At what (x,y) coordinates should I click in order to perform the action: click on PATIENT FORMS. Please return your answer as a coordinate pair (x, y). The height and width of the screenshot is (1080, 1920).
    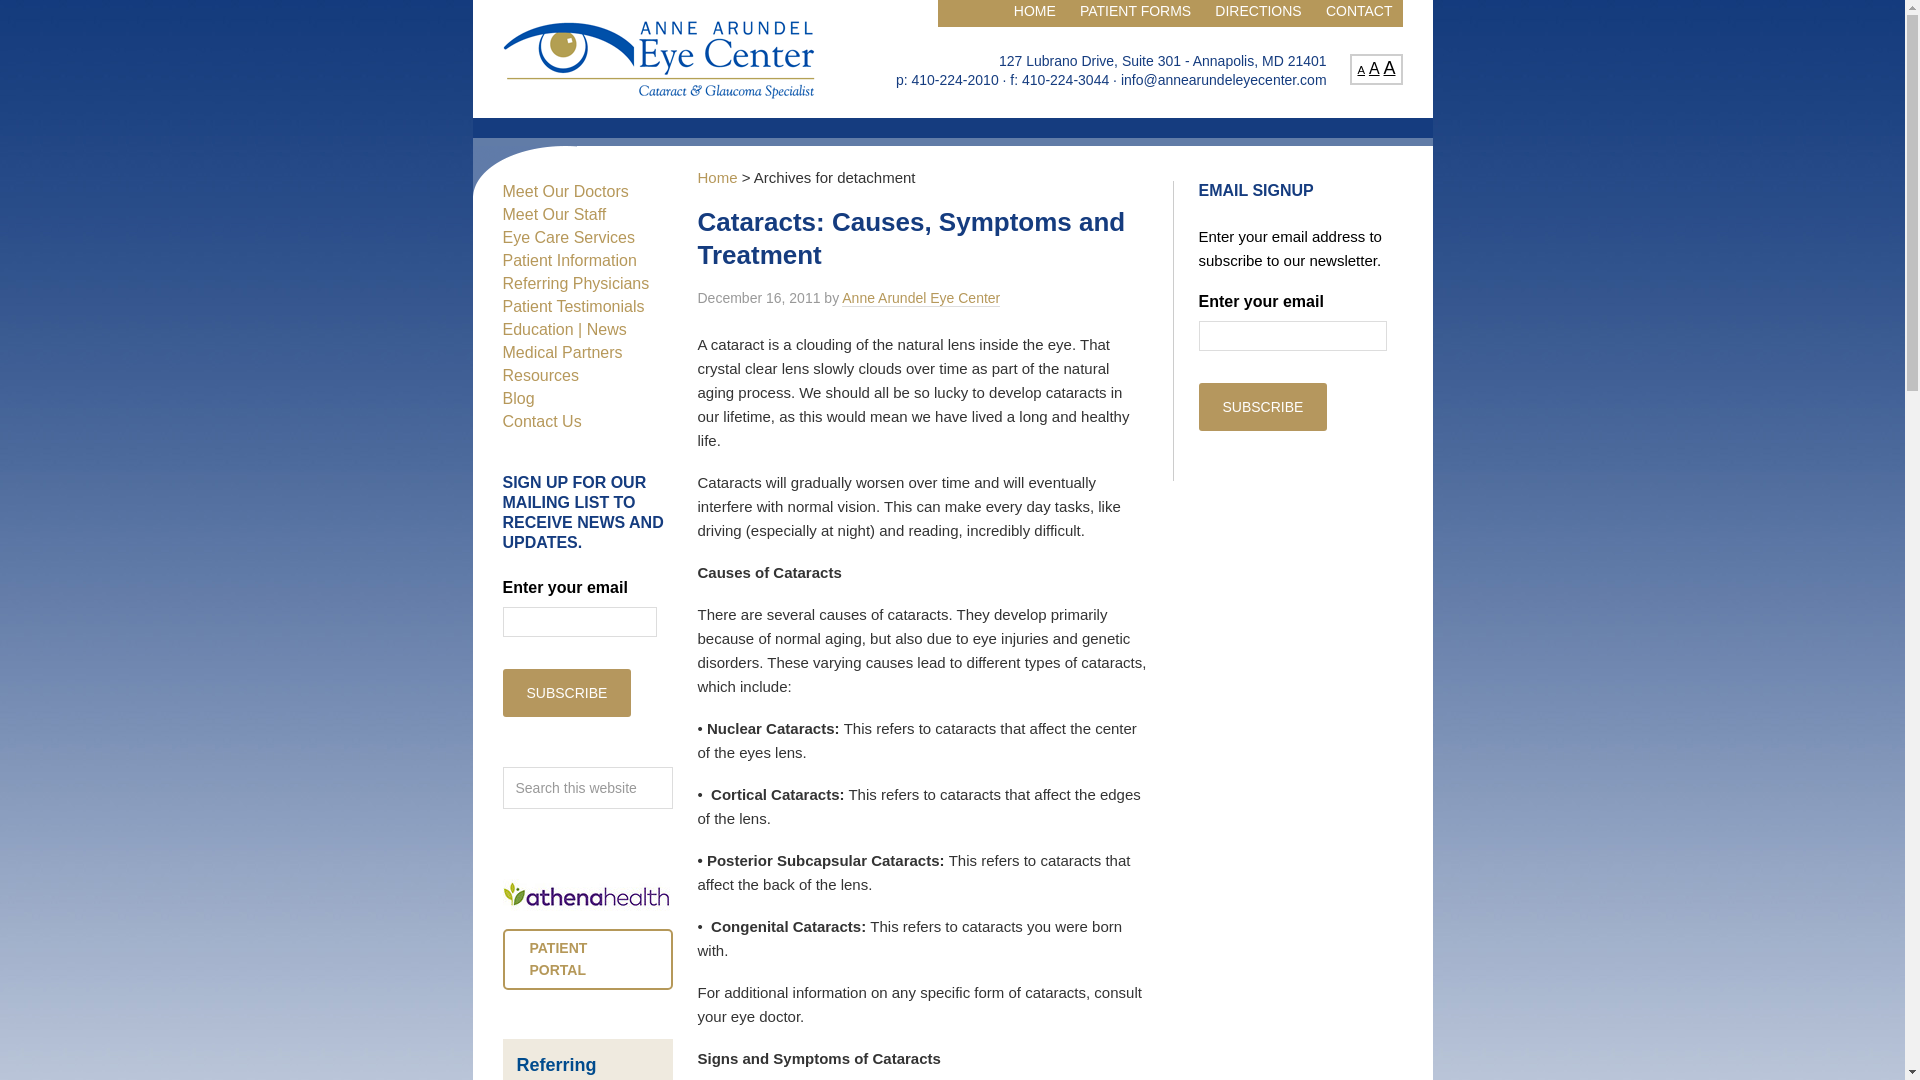
    Looking at the image, I should click on (1135, 14).